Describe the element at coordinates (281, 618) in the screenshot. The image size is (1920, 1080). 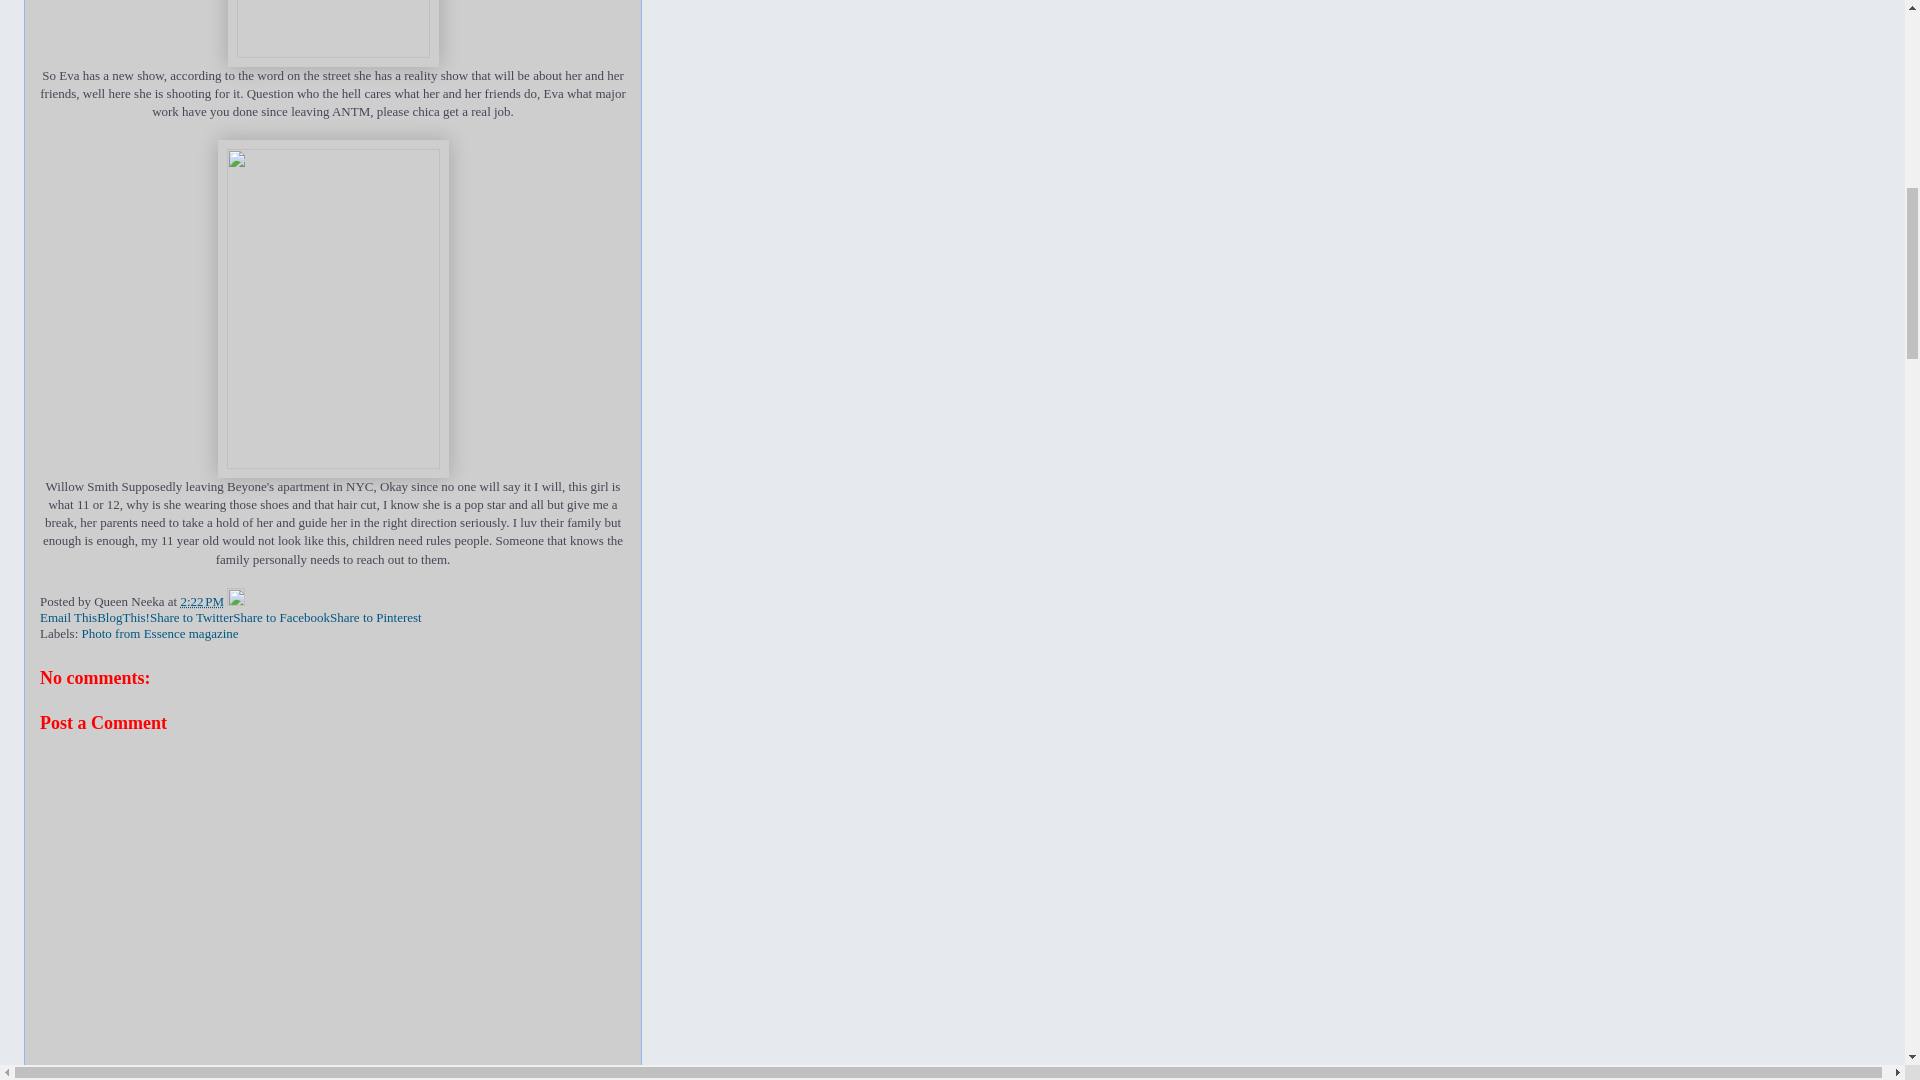
I see `Share to Facebook` at that location.